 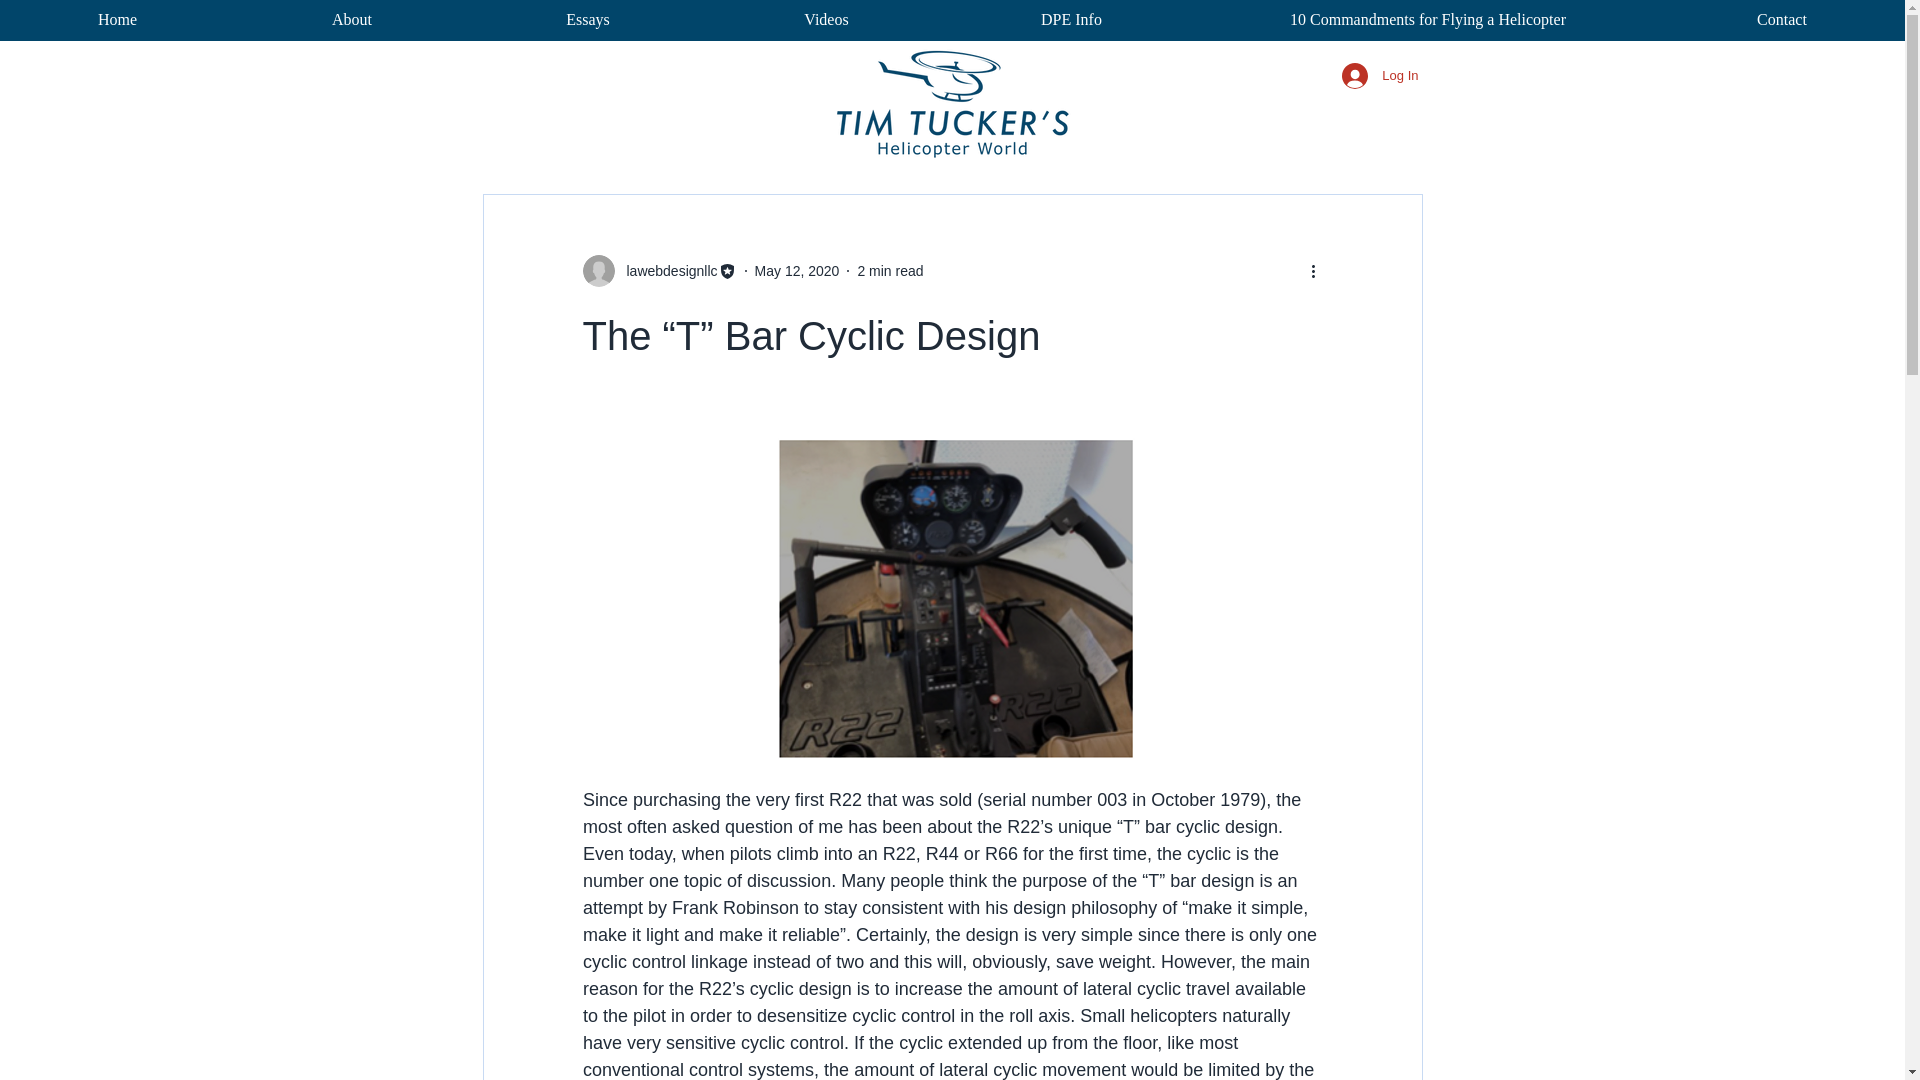 I want to click on Essays, so click(x=587, y=20).